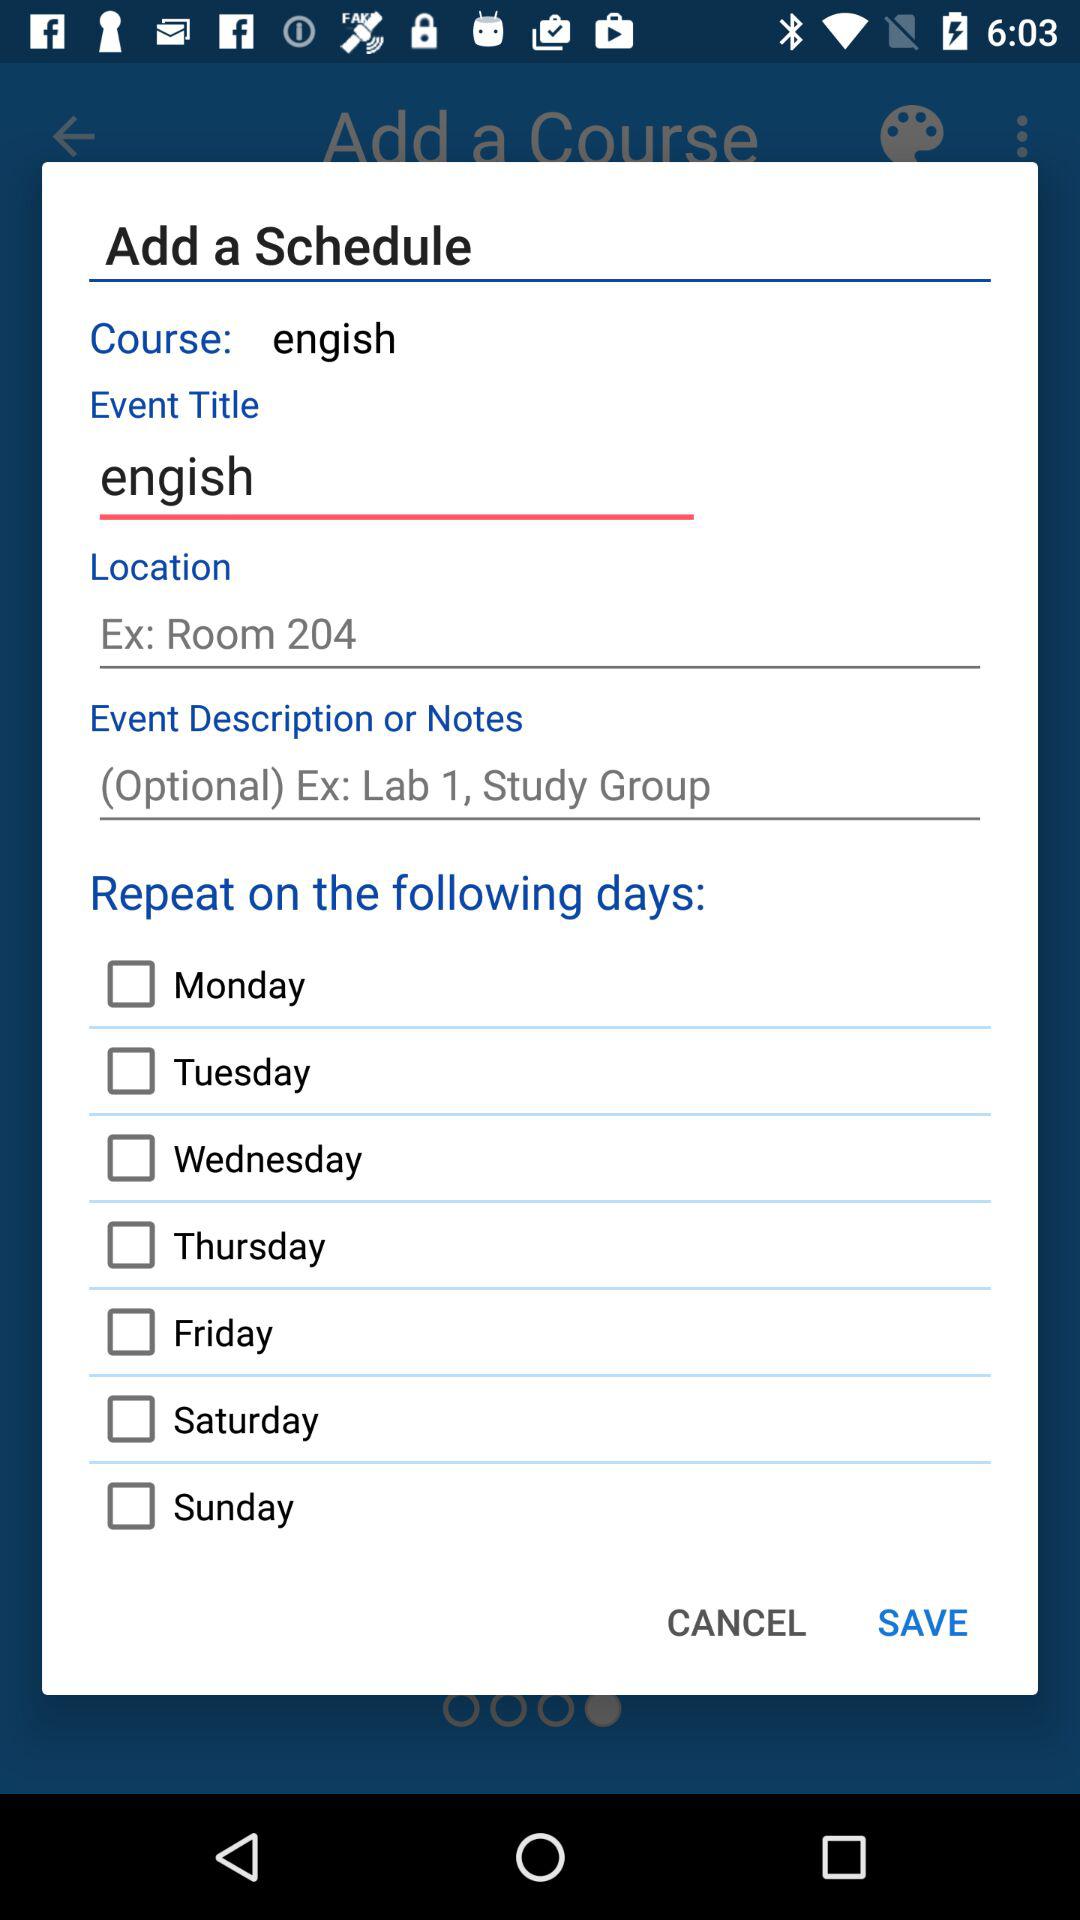  I want to click on text box to add schedule location, so click(540, 633).